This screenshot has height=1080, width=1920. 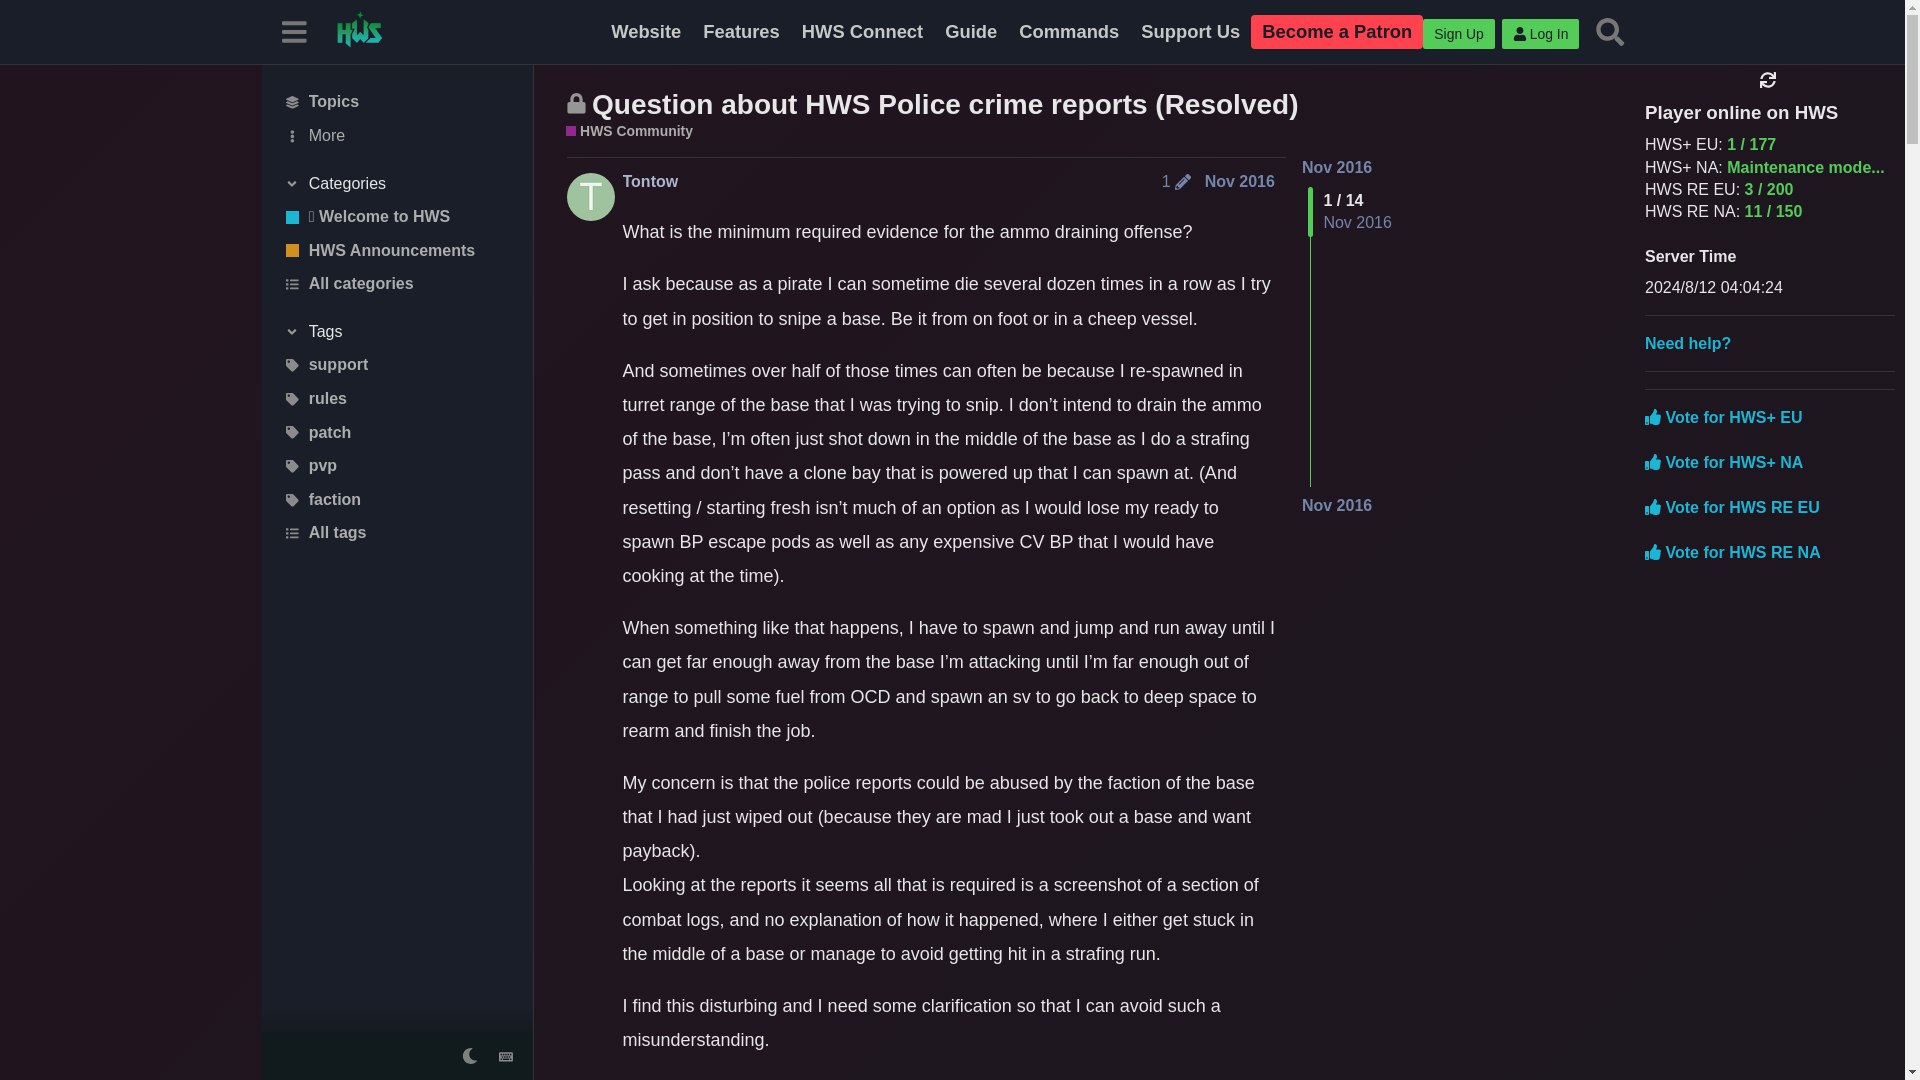 What do you see at coordinates (1732, 552) in the screenshot?
I see `Vote for HWS RE NA` at bounding box center [1732, 552].